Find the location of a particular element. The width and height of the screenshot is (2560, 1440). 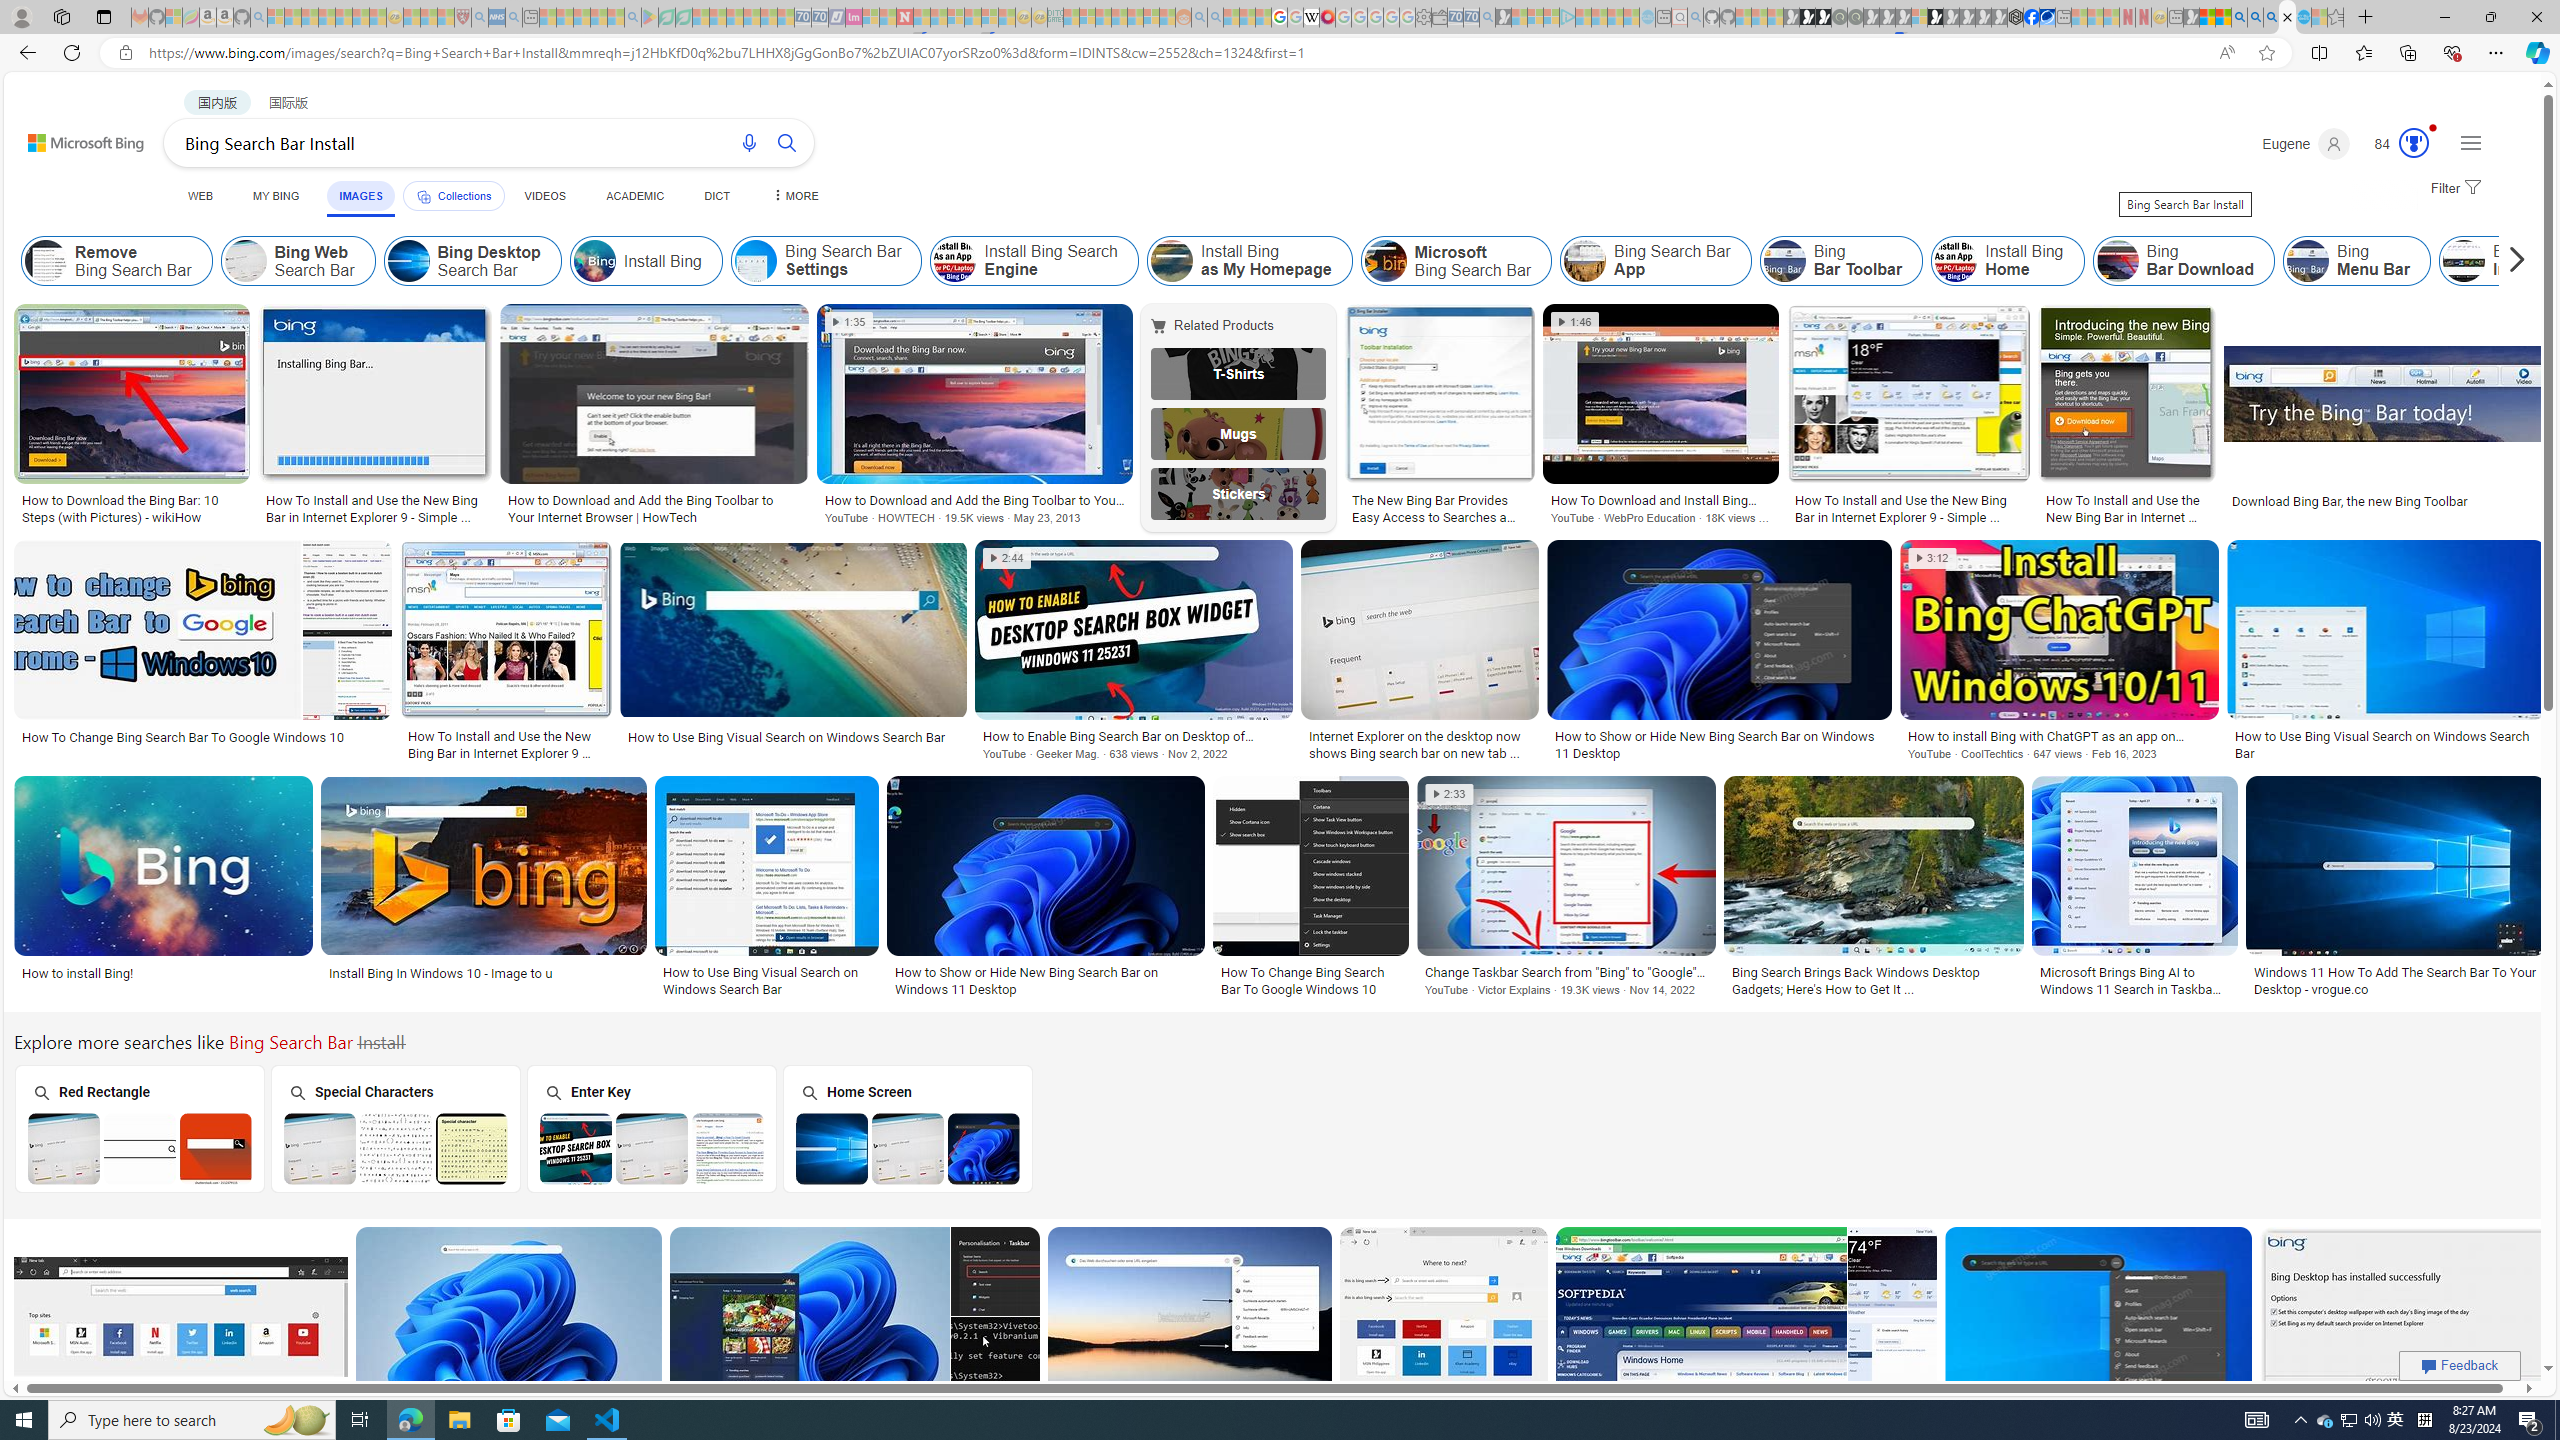

How To Change Bing Search Bar To Google Windows 10 is located at coordinates (1310, 980).